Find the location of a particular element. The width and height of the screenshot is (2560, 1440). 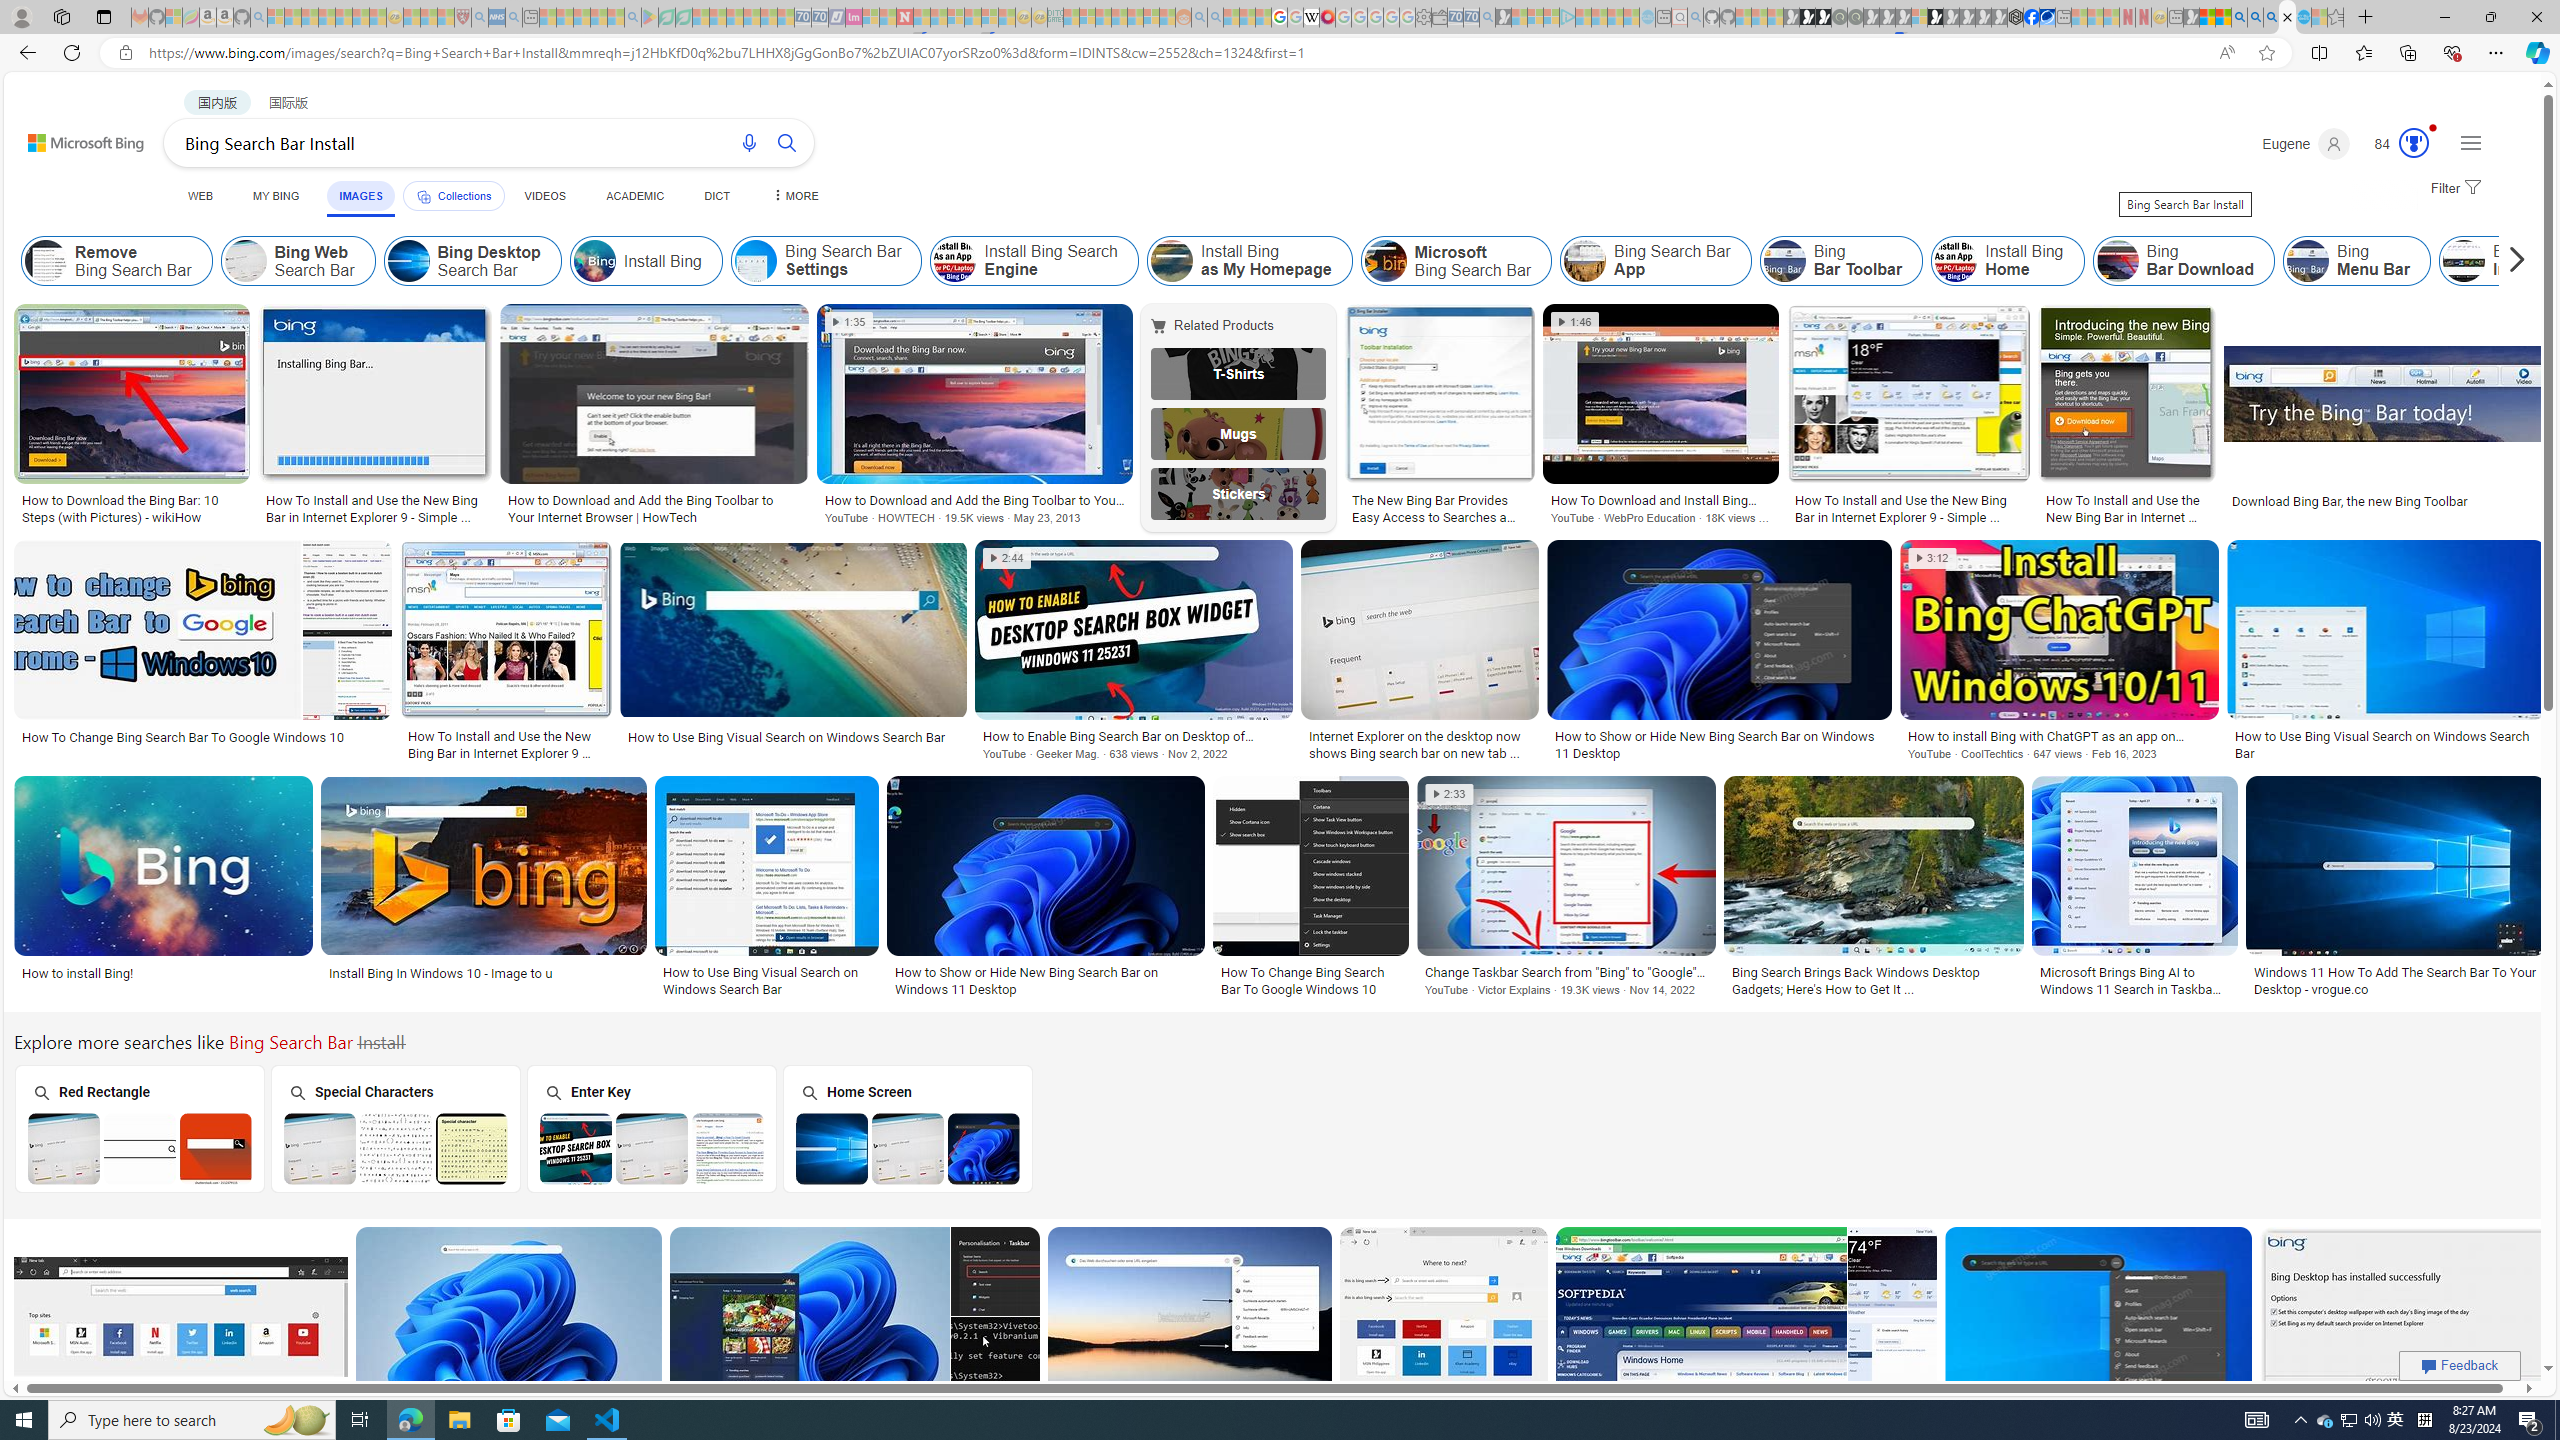

How To Change Bing Search Bar To Google Windows 10 is located at coordinates (1310, 980).